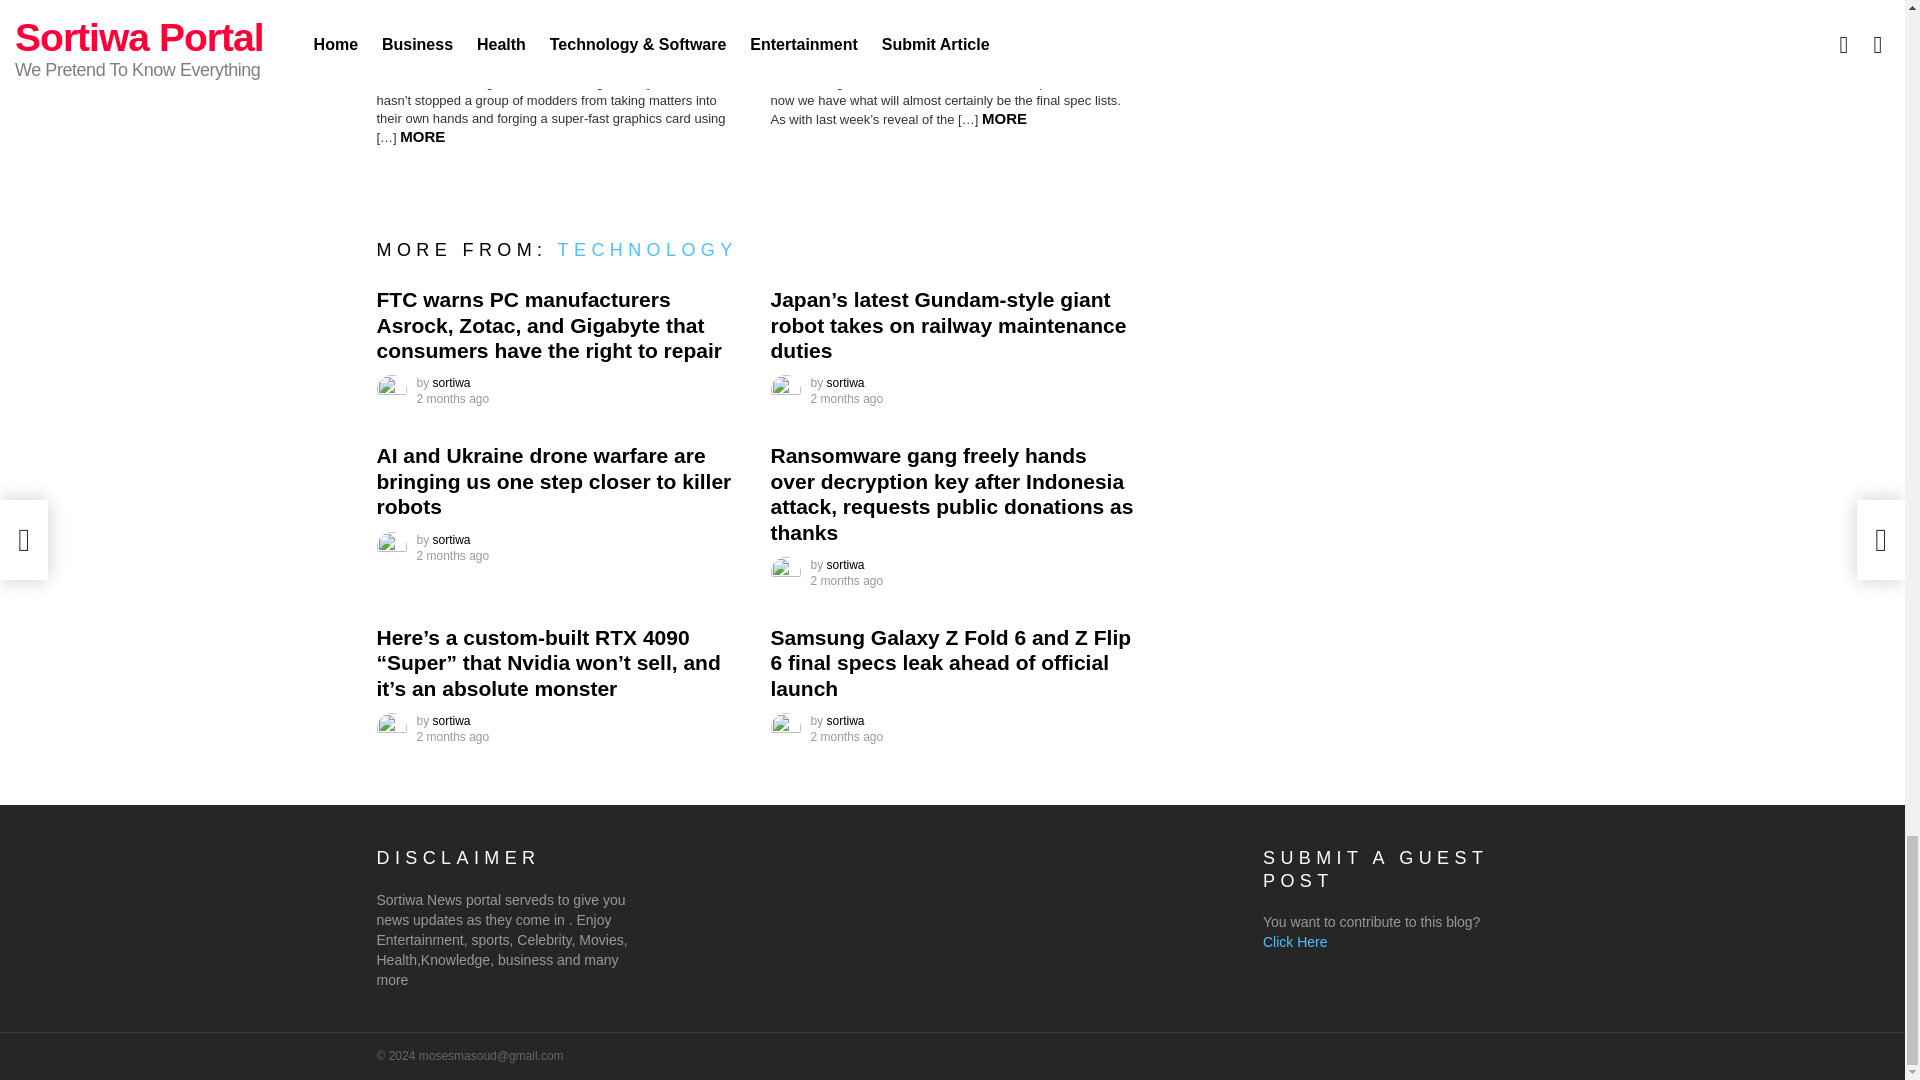  What do you see at coordinates (452, 382) in the screenshot?
I see `Posts by sortiwa` at bounding box center [452, 382].